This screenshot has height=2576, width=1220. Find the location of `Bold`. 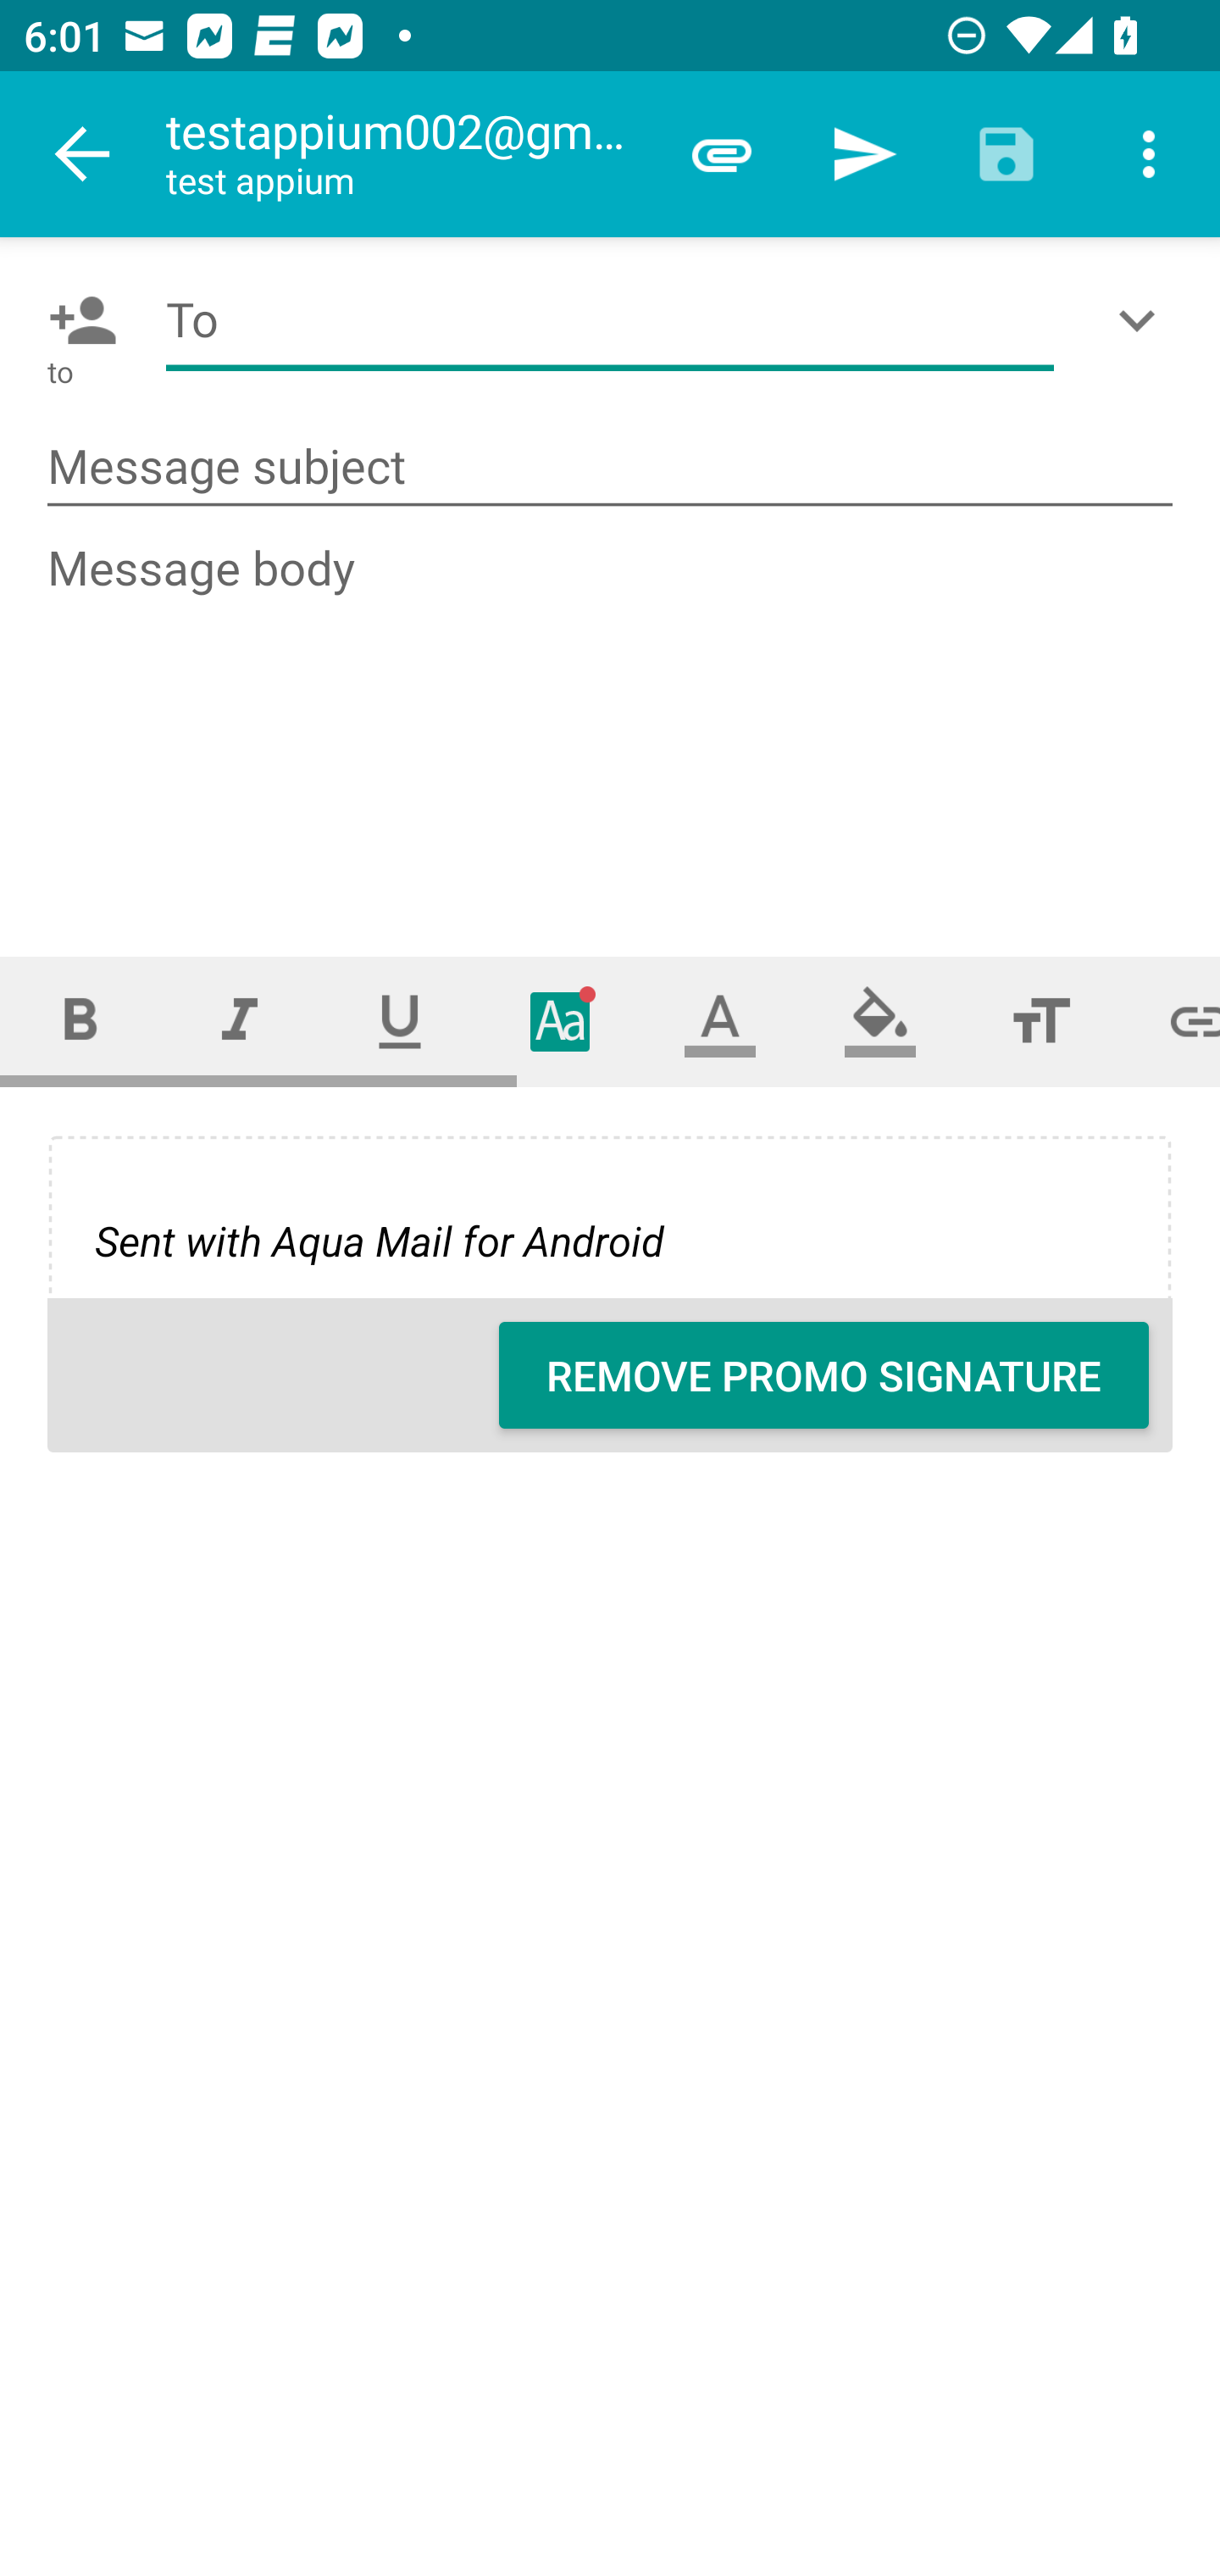

Bold is located at coordinates (80, 1020).